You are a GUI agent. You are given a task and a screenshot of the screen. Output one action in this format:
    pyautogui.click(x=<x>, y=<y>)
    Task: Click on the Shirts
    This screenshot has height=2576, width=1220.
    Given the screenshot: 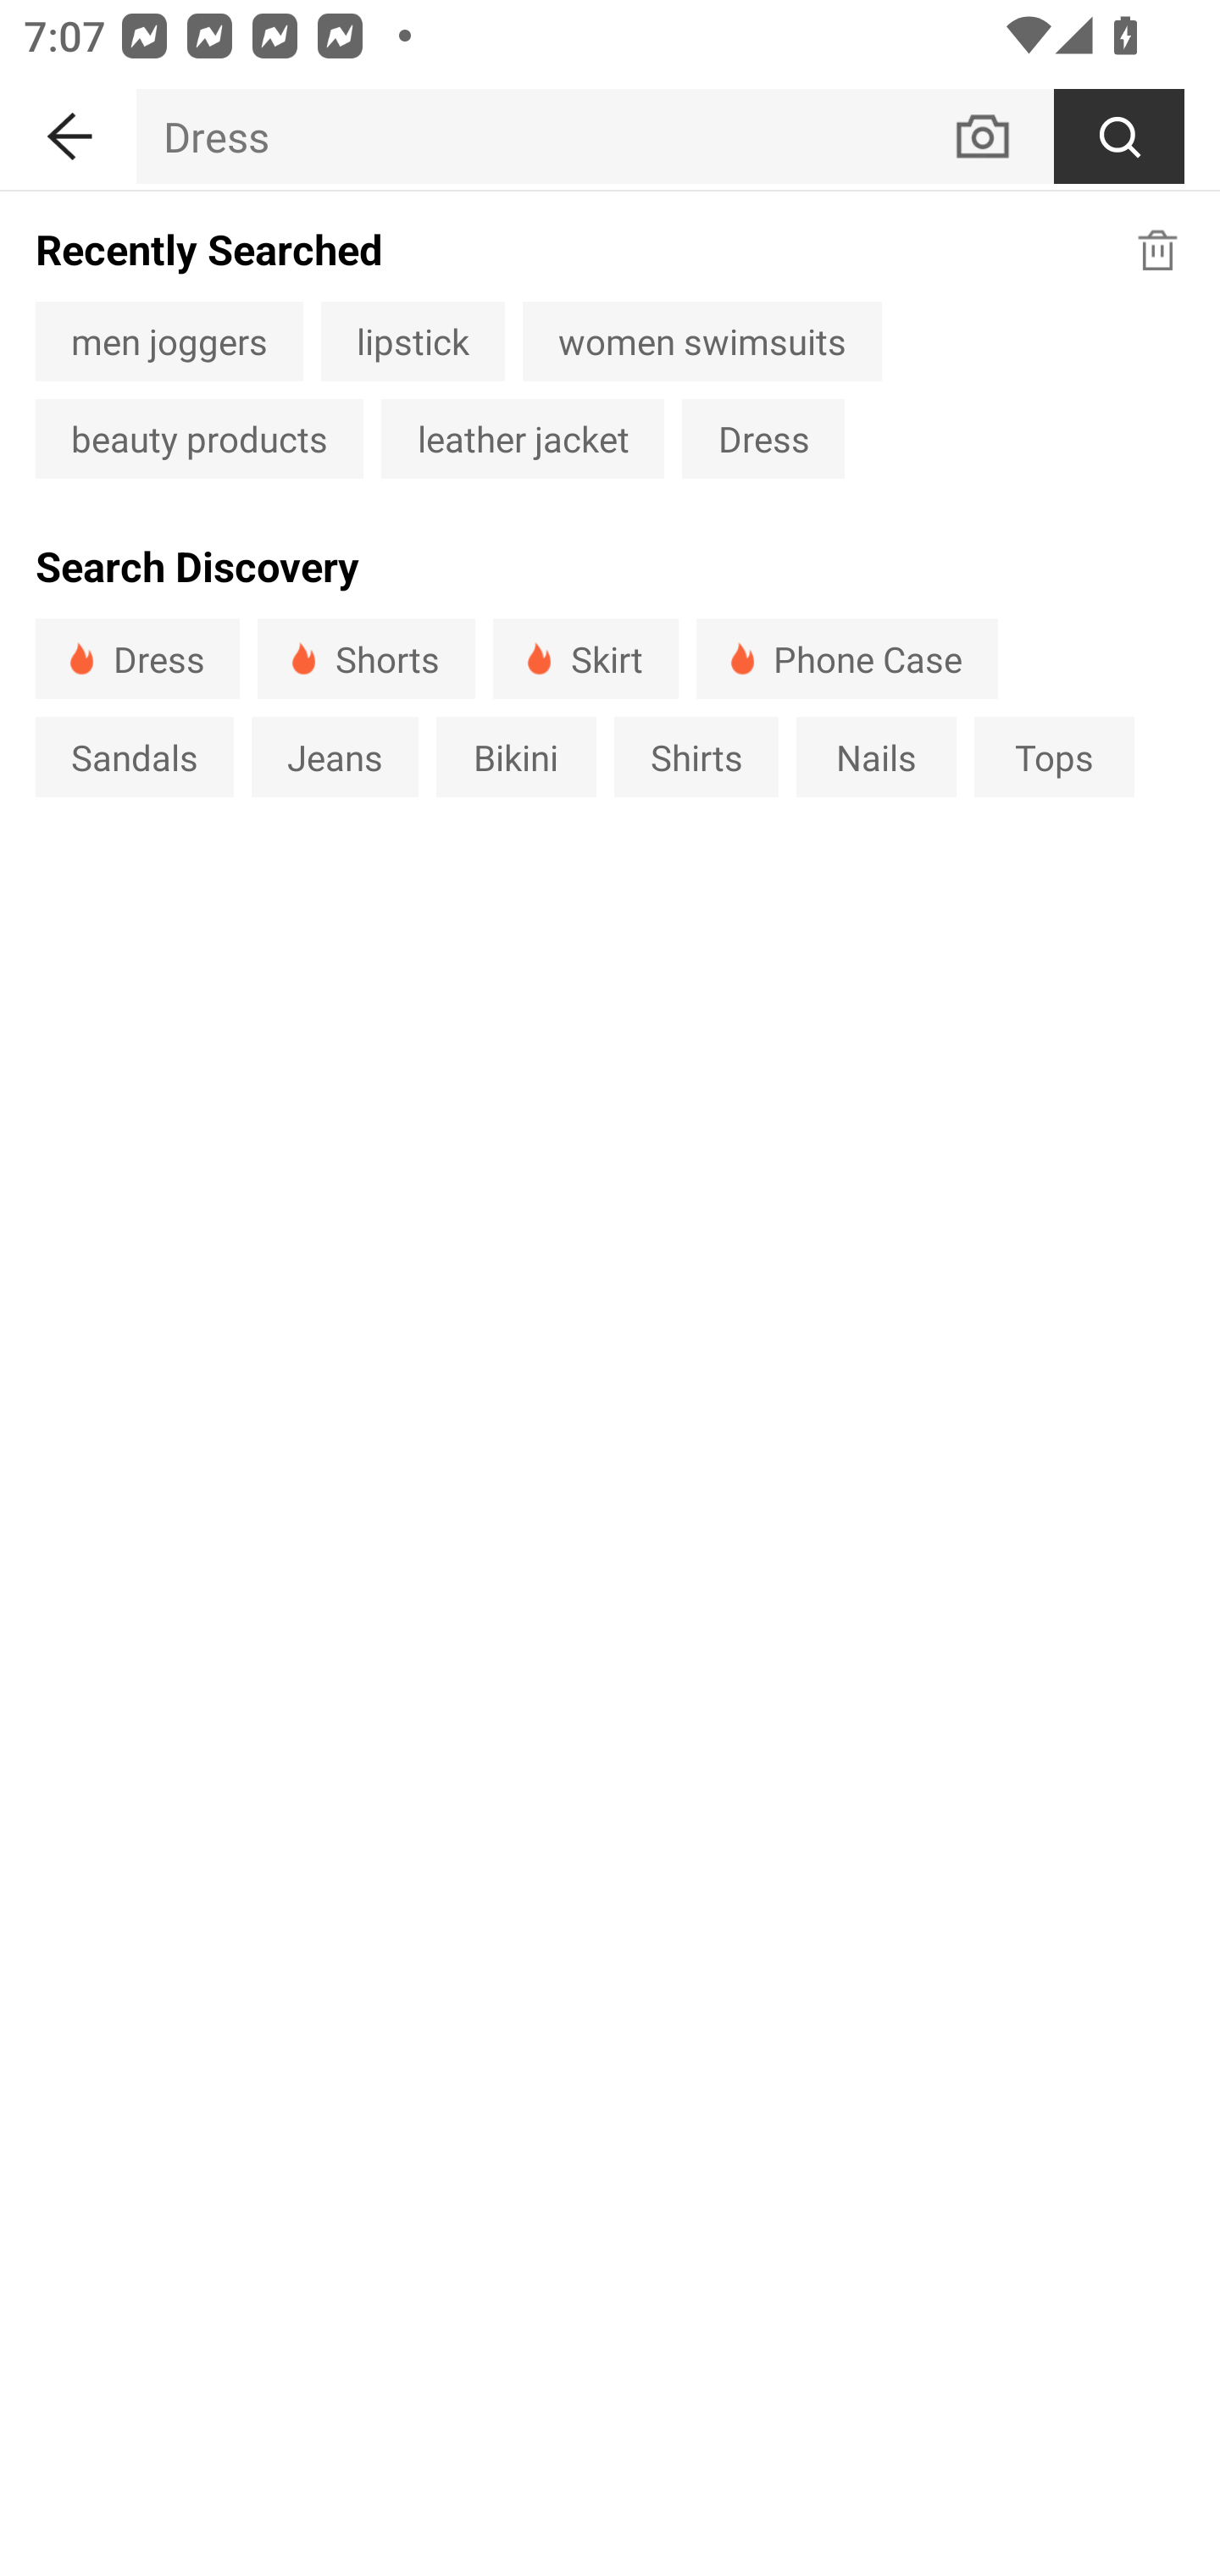 What is the action you would take?
    pyautogui.click(x=696, y=758)
    